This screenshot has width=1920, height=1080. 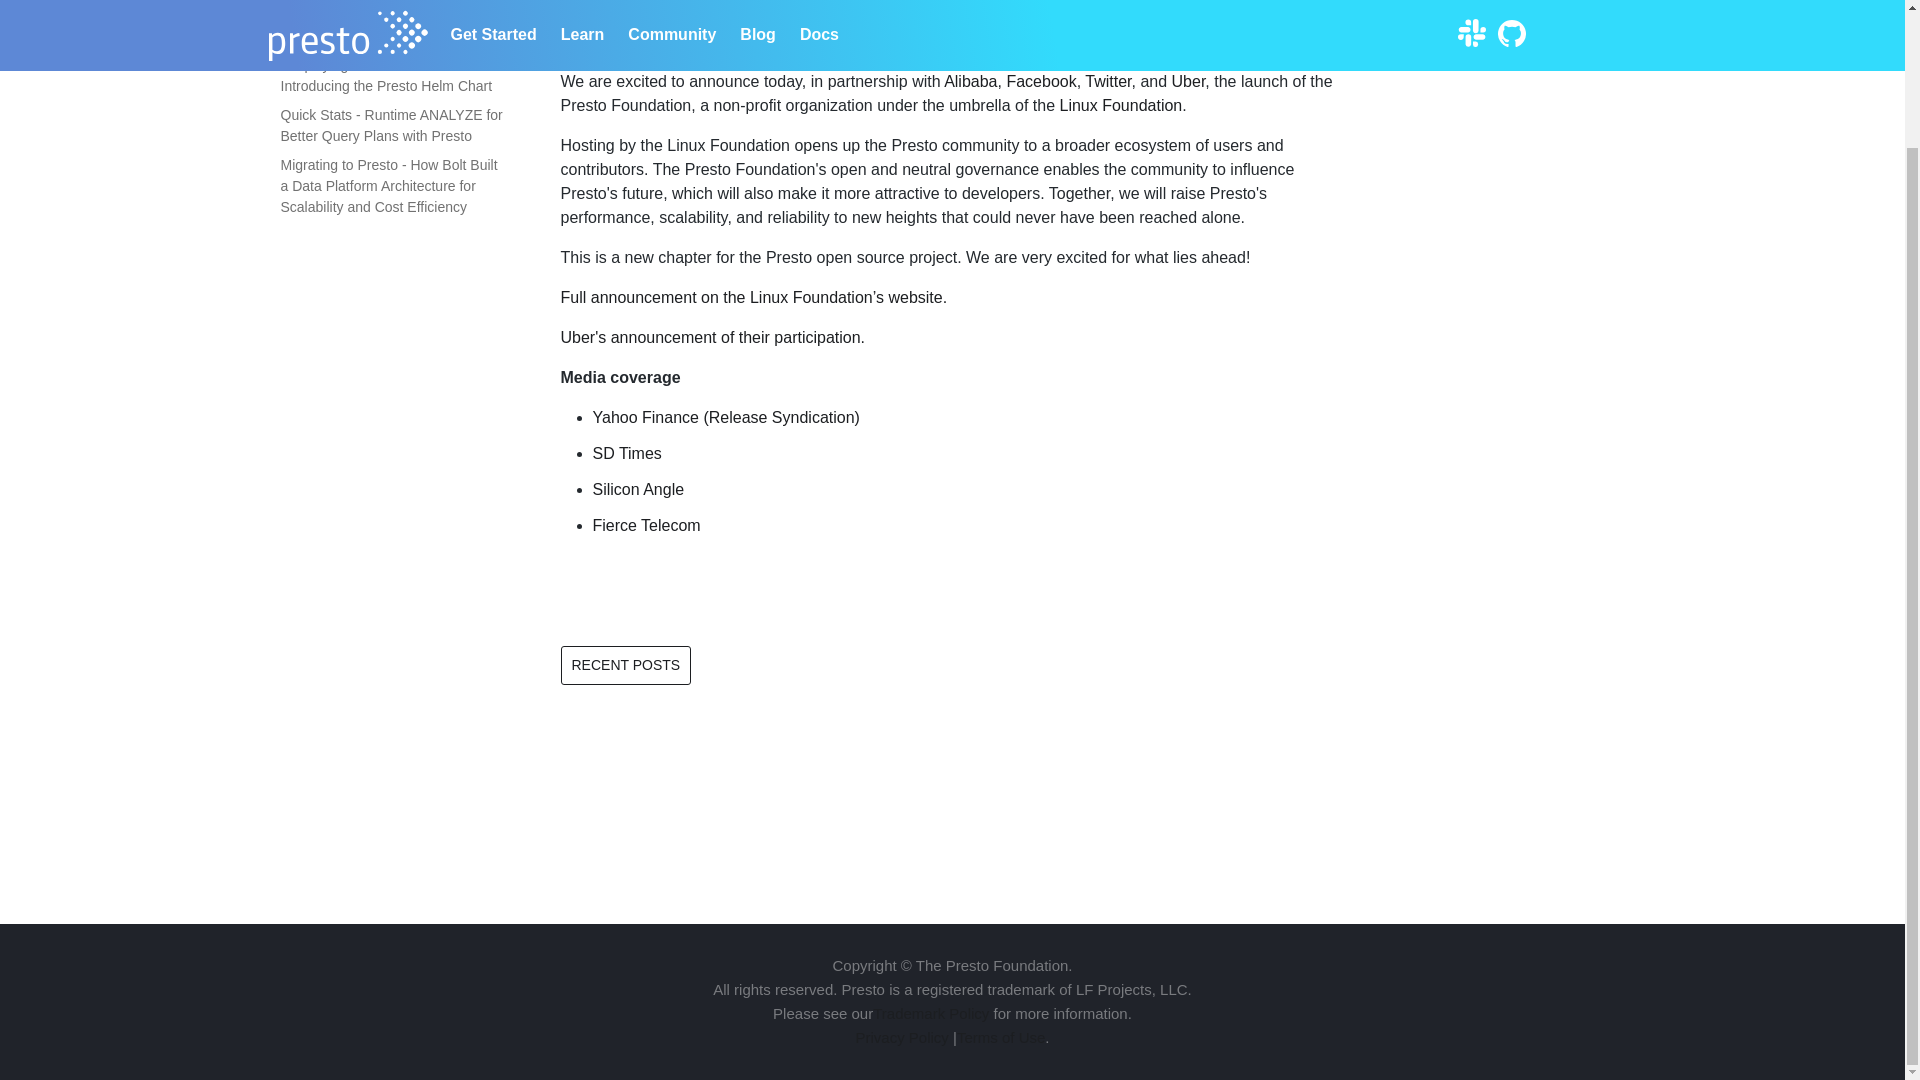 What do you see at coordinates (626, 453) in the screenshot?
I see `SD Times` at bounding box center [626, 453].